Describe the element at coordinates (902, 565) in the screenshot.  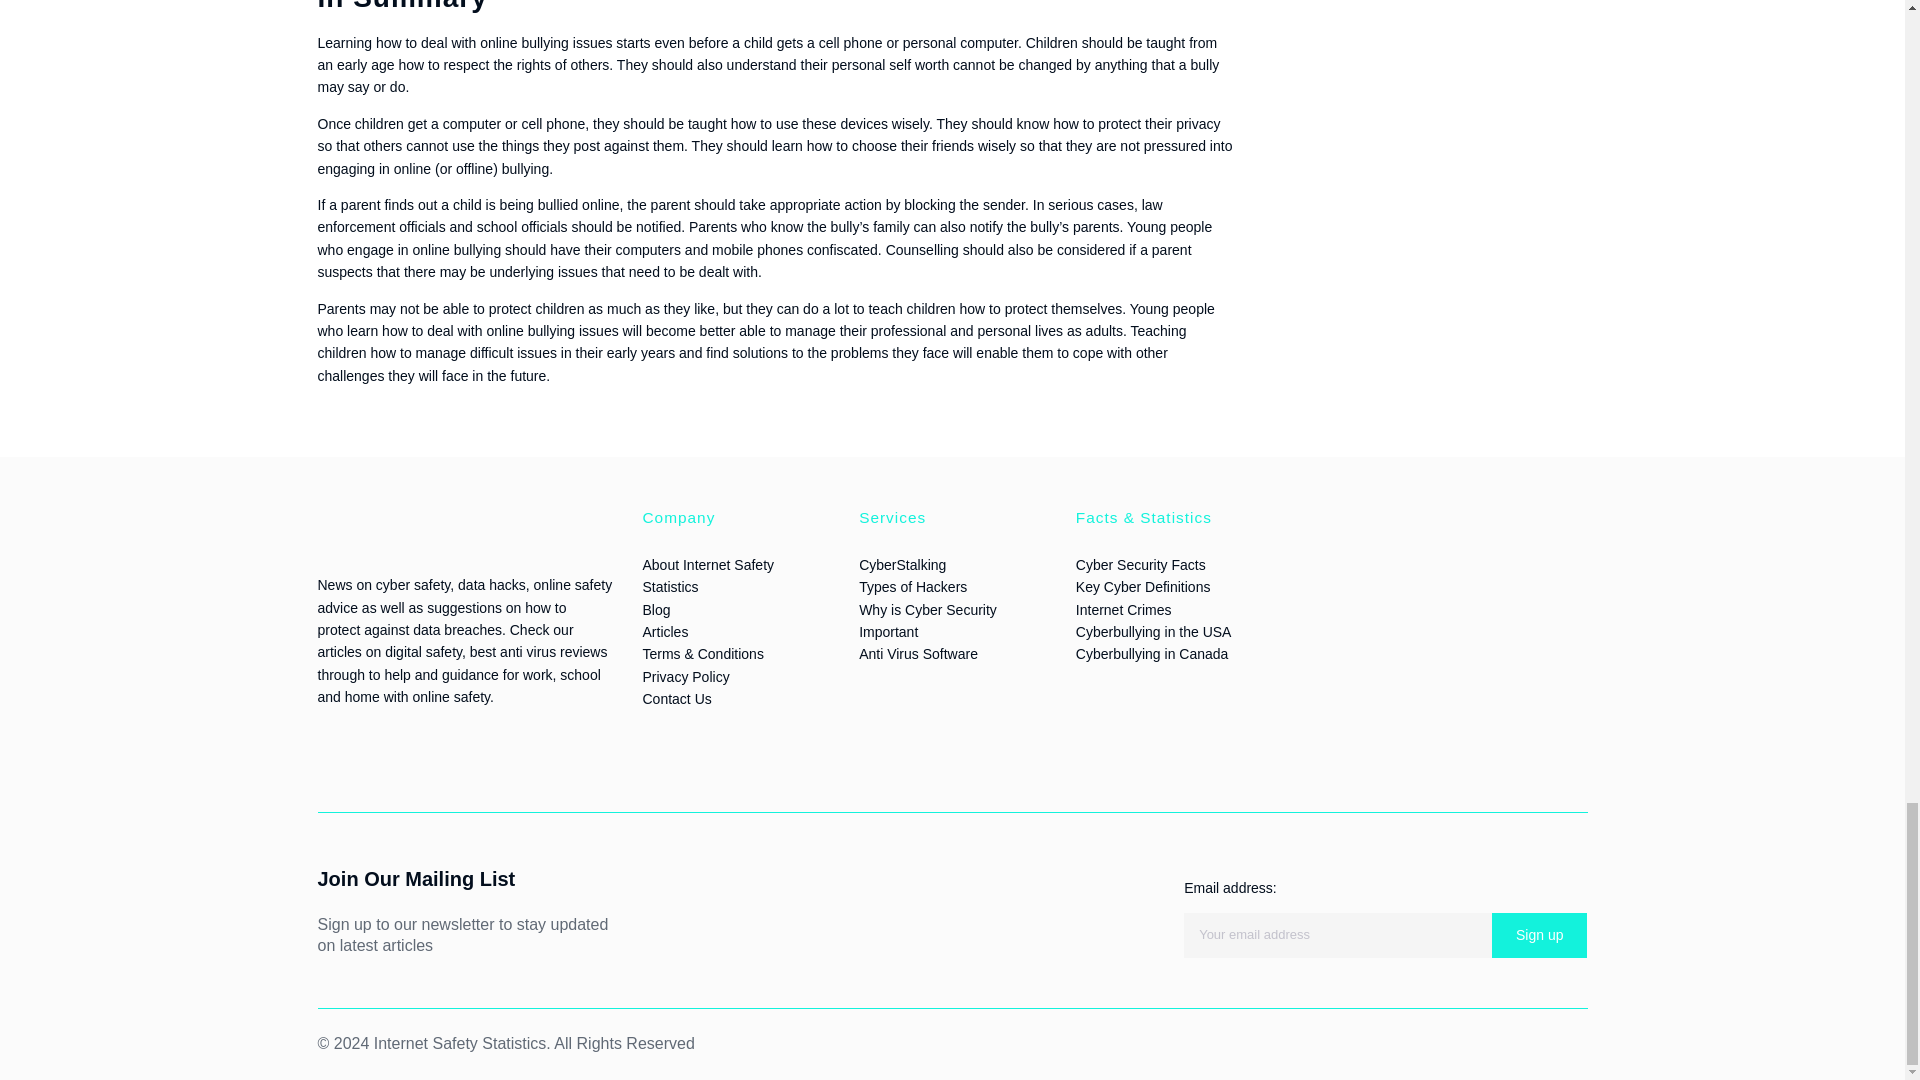
I see `CyberStalking` at that location.